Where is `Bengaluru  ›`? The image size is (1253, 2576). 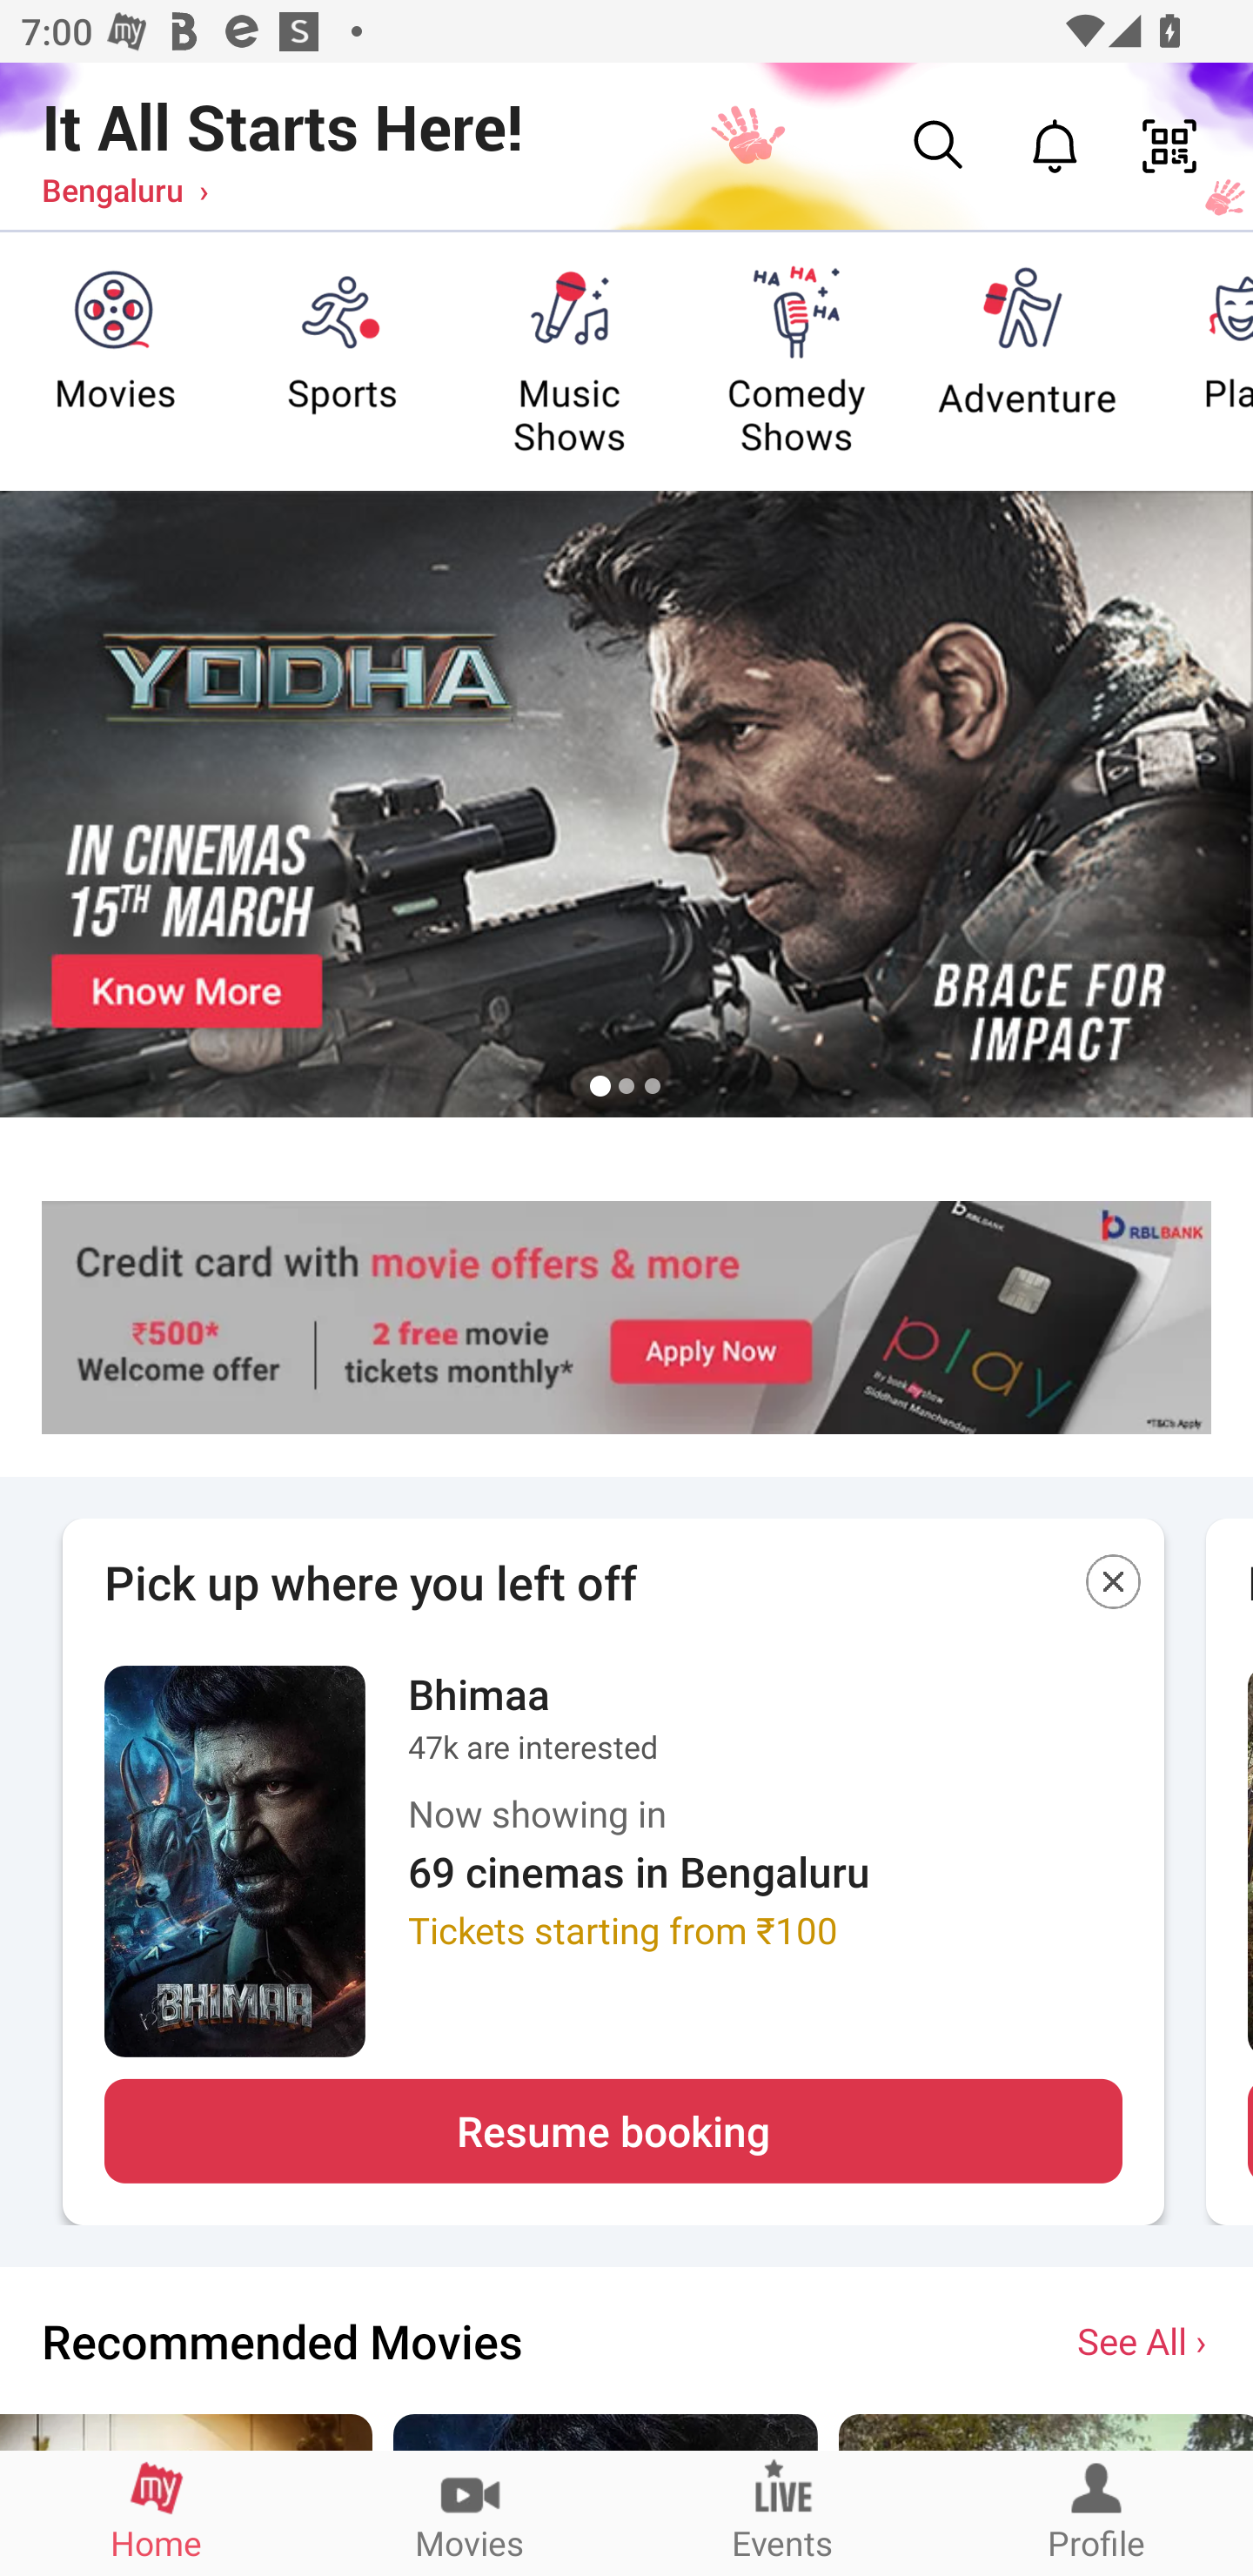
Bengaluru  › is located at coordinates (125, 189).